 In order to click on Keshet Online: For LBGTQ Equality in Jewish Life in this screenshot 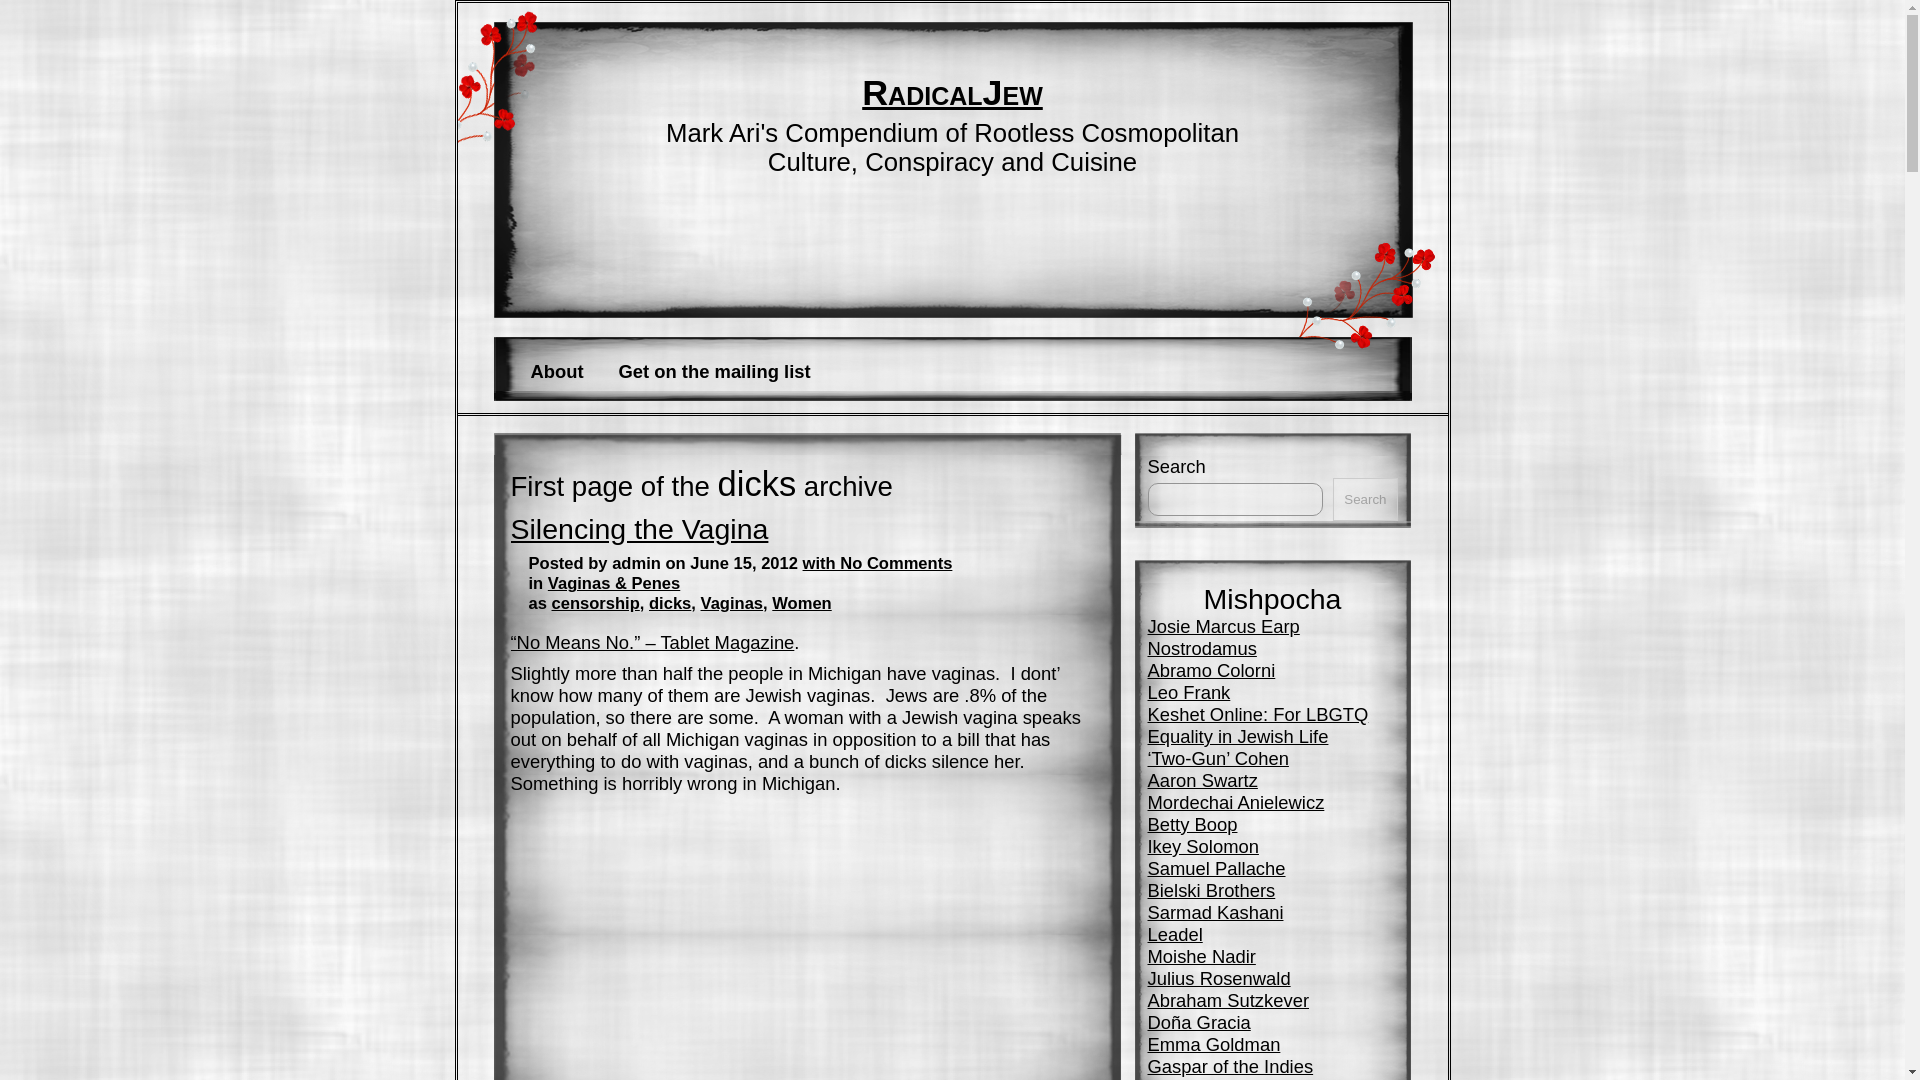, I will do `click(1258, 726)`.